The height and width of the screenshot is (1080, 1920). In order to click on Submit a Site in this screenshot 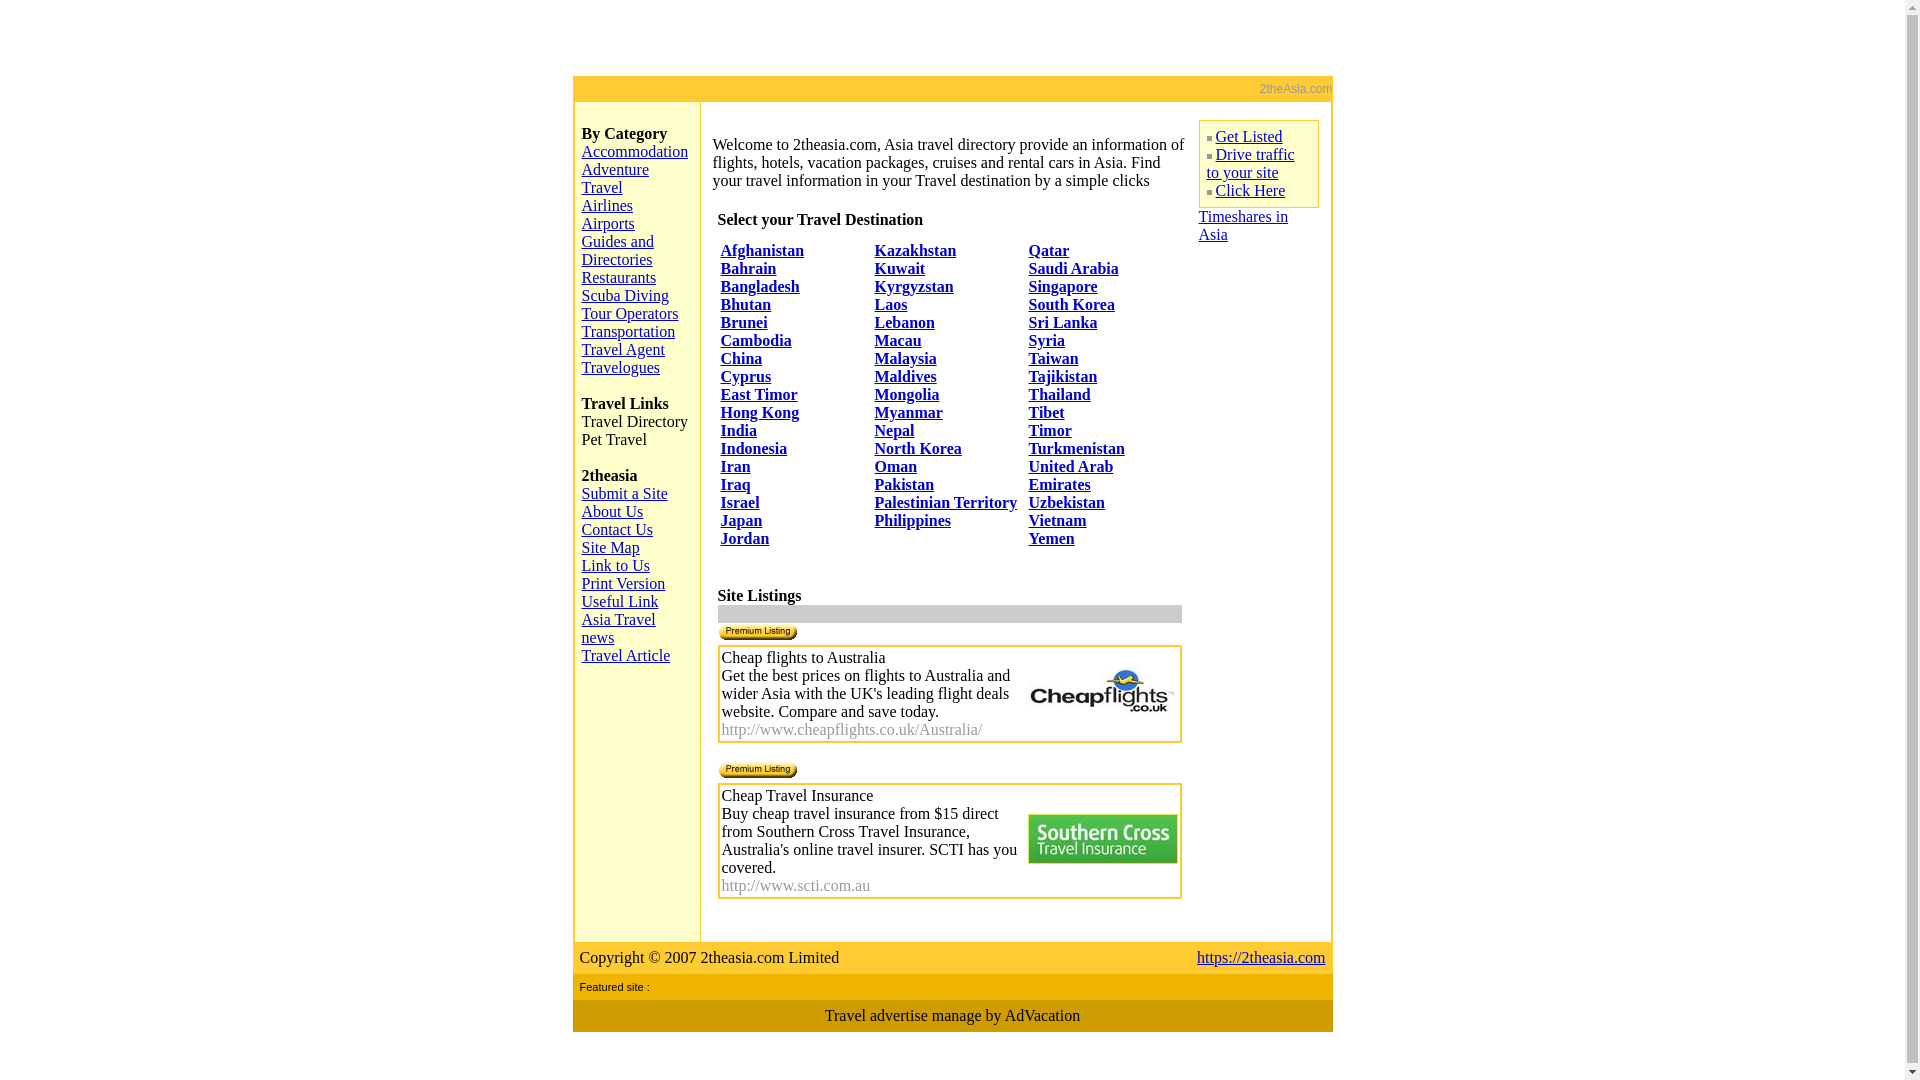, I will do `click(625, 494)`.